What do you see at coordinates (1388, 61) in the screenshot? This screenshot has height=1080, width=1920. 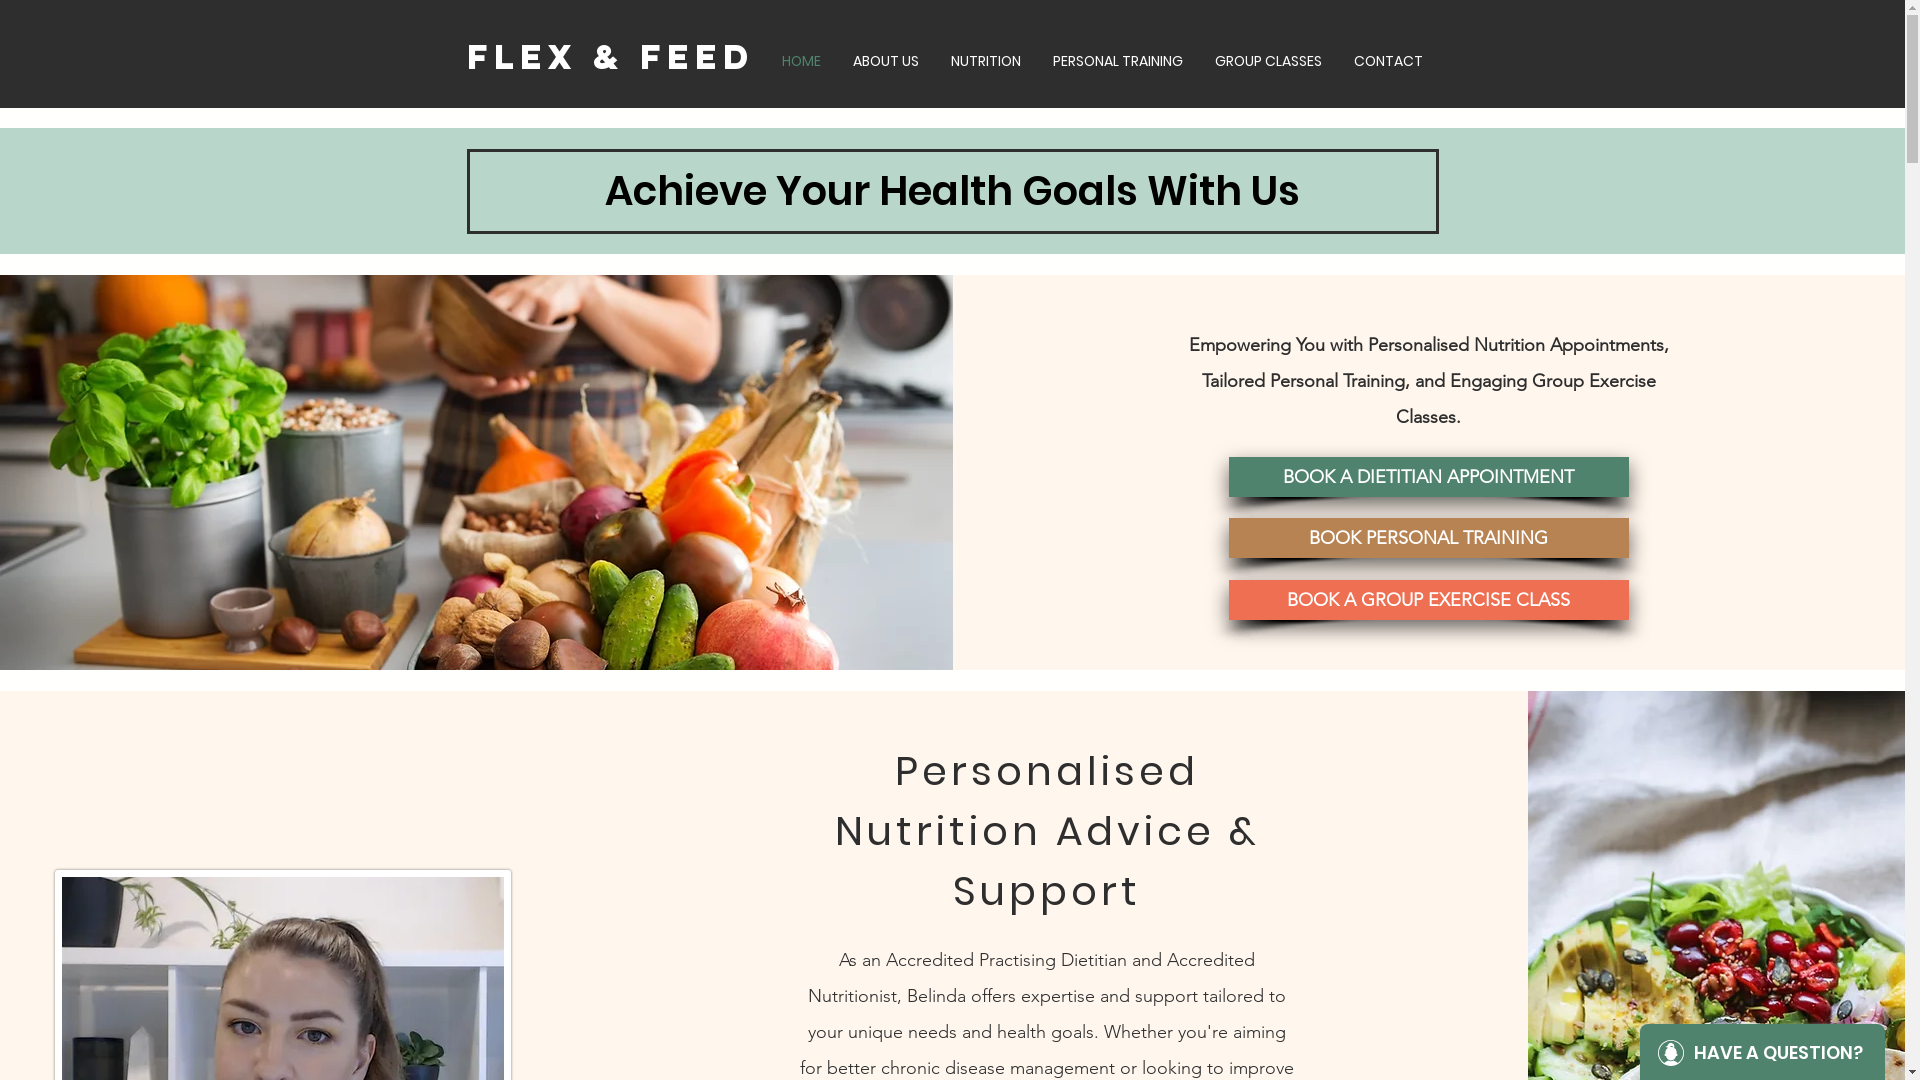 I see `CONTACT` at bounding box center [1388, 61].